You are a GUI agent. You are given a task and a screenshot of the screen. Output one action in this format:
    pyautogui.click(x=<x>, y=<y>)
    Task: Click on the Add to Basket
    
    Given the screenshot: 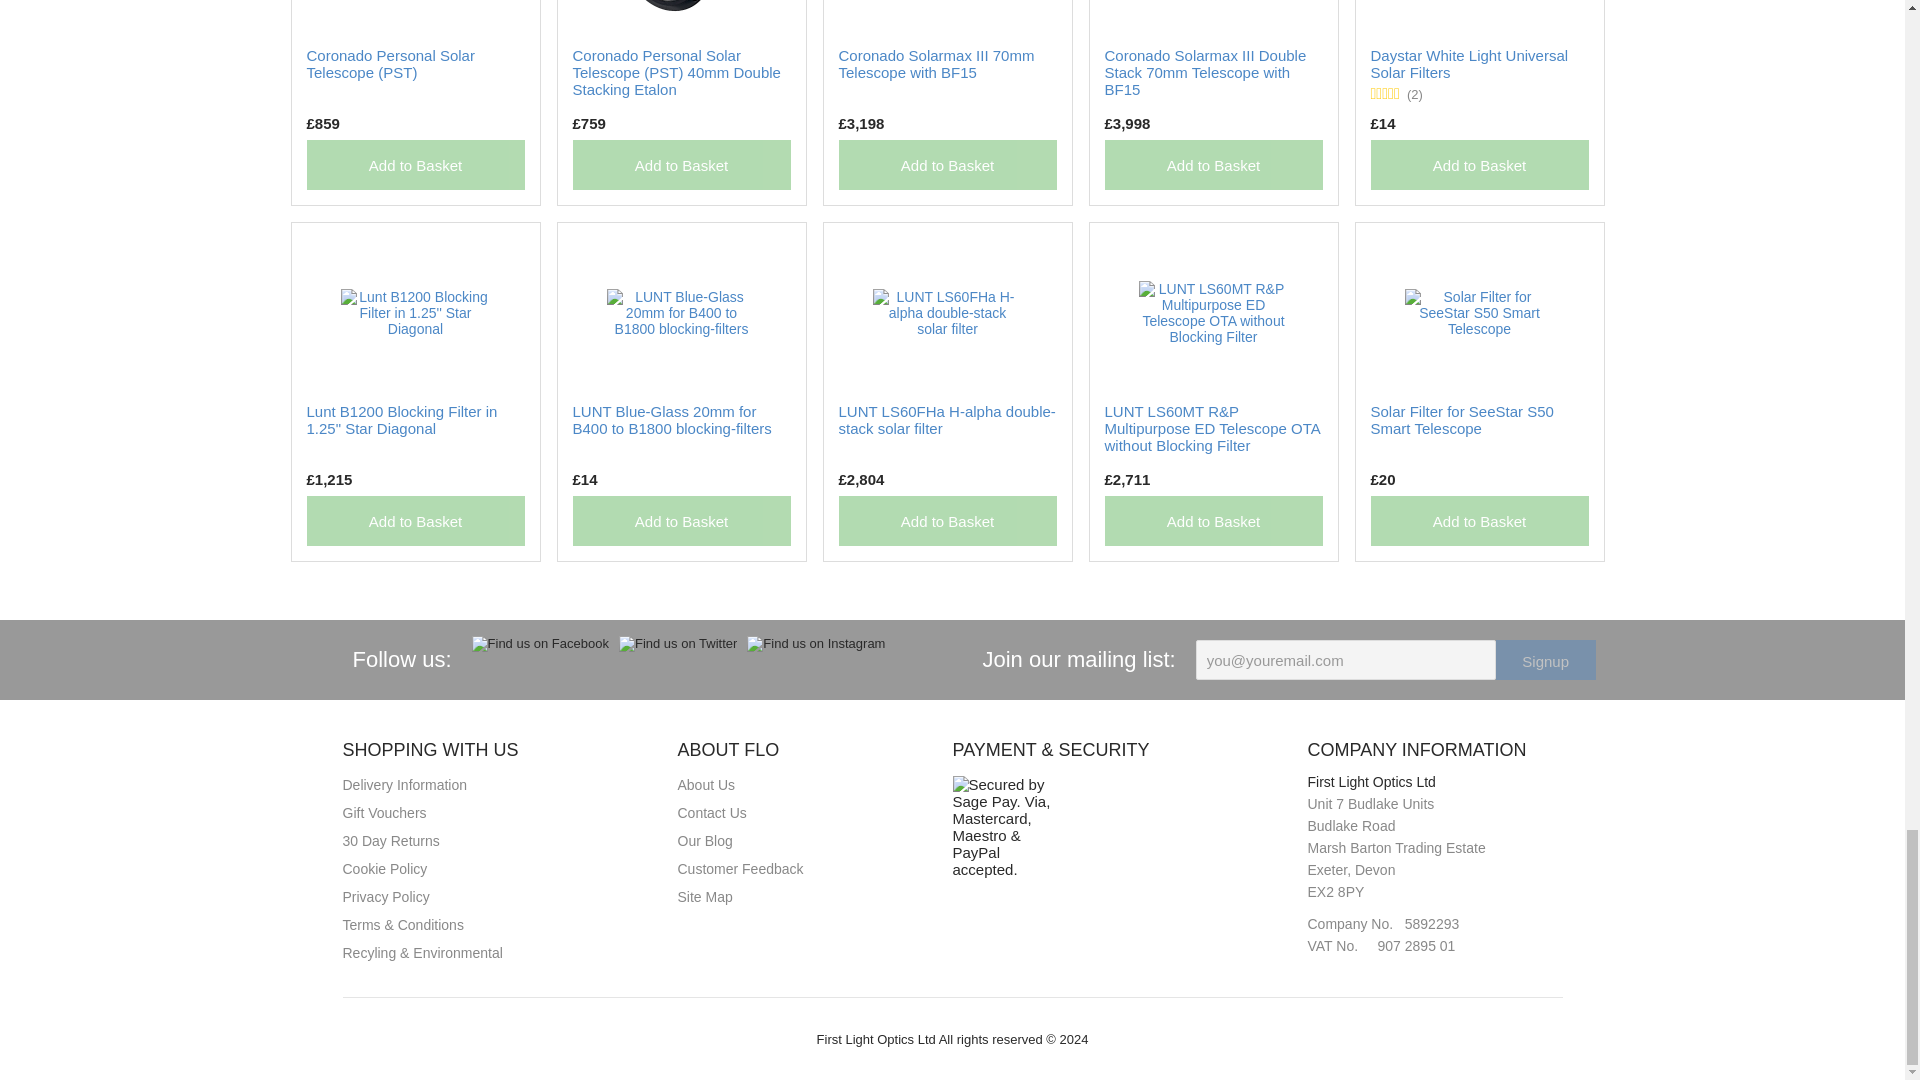 What is the action you would take?
    pyautogui.click(x=946, y=165)
    